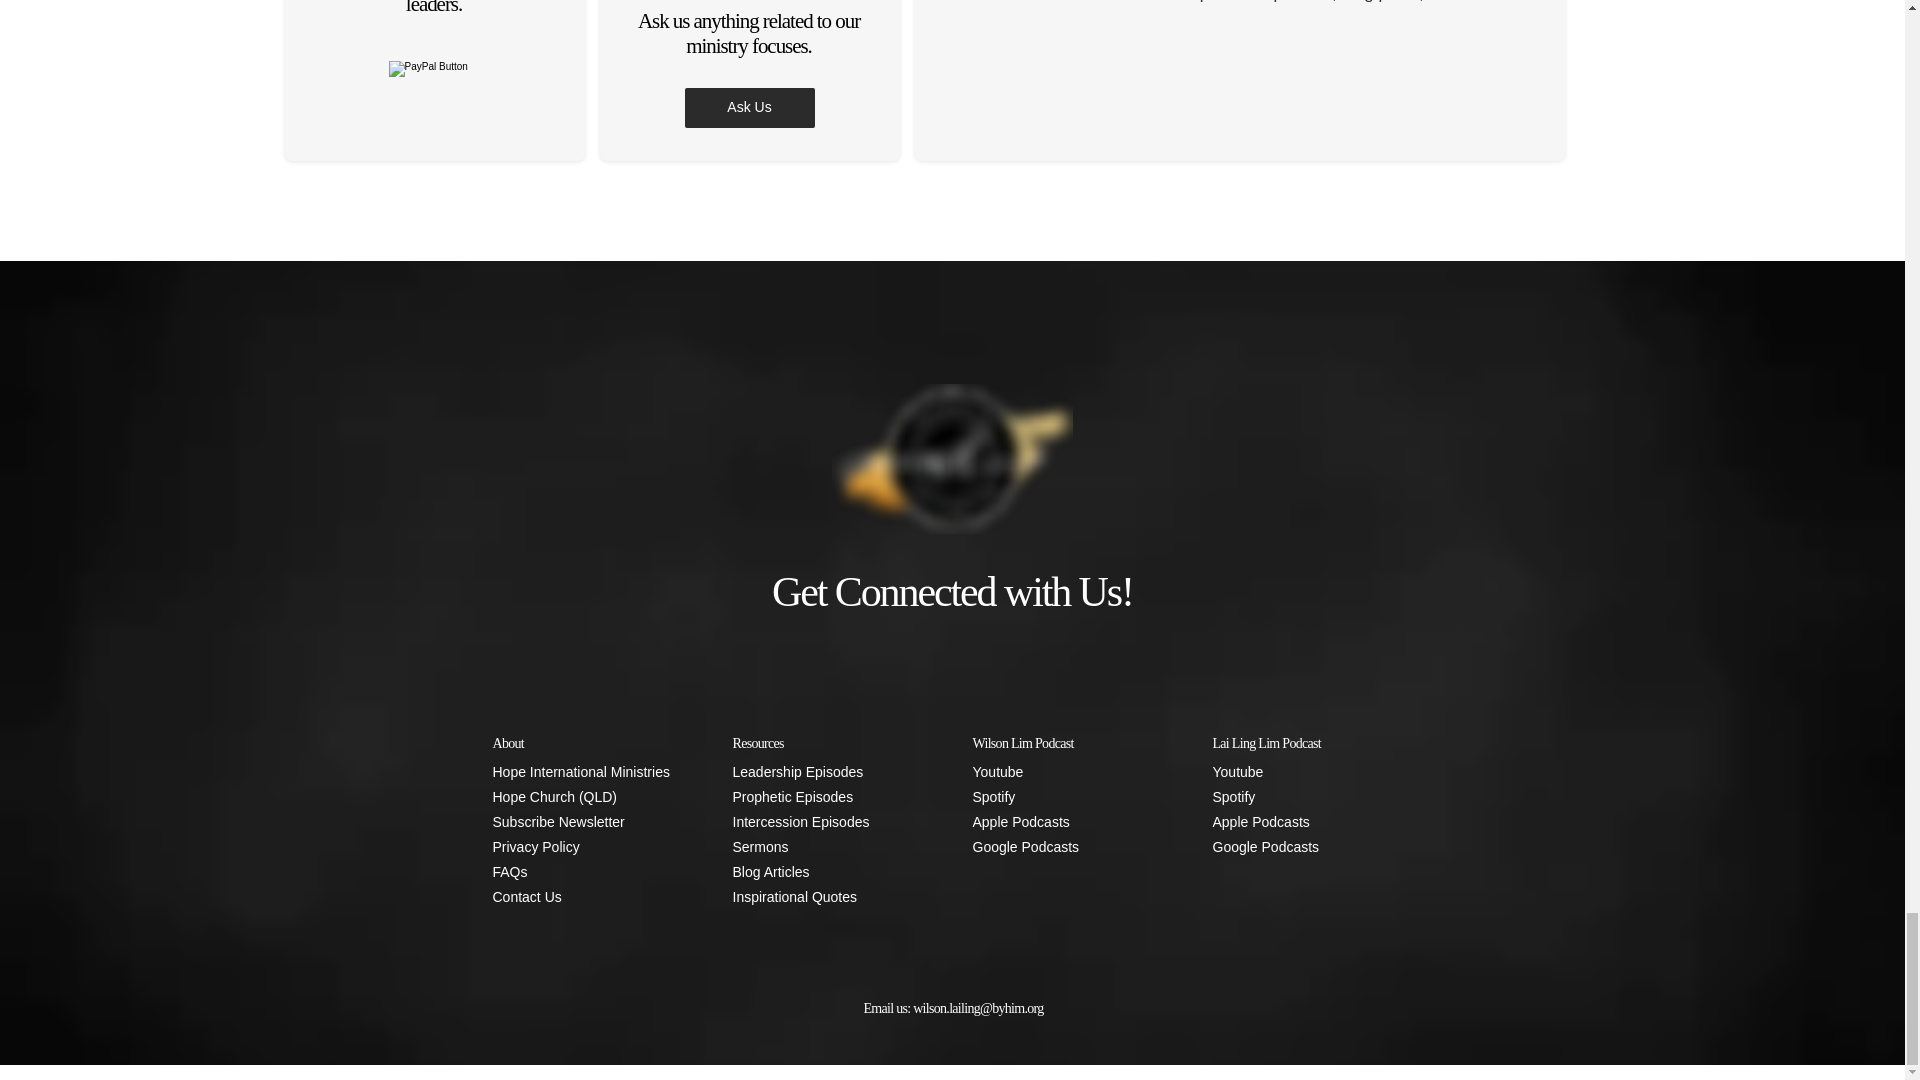 This screenshot has width=1920, height=1080. What do you see at coordinates (591, 872) in the screenshot?
I see `FAQs` at bounding box center [591, 872].